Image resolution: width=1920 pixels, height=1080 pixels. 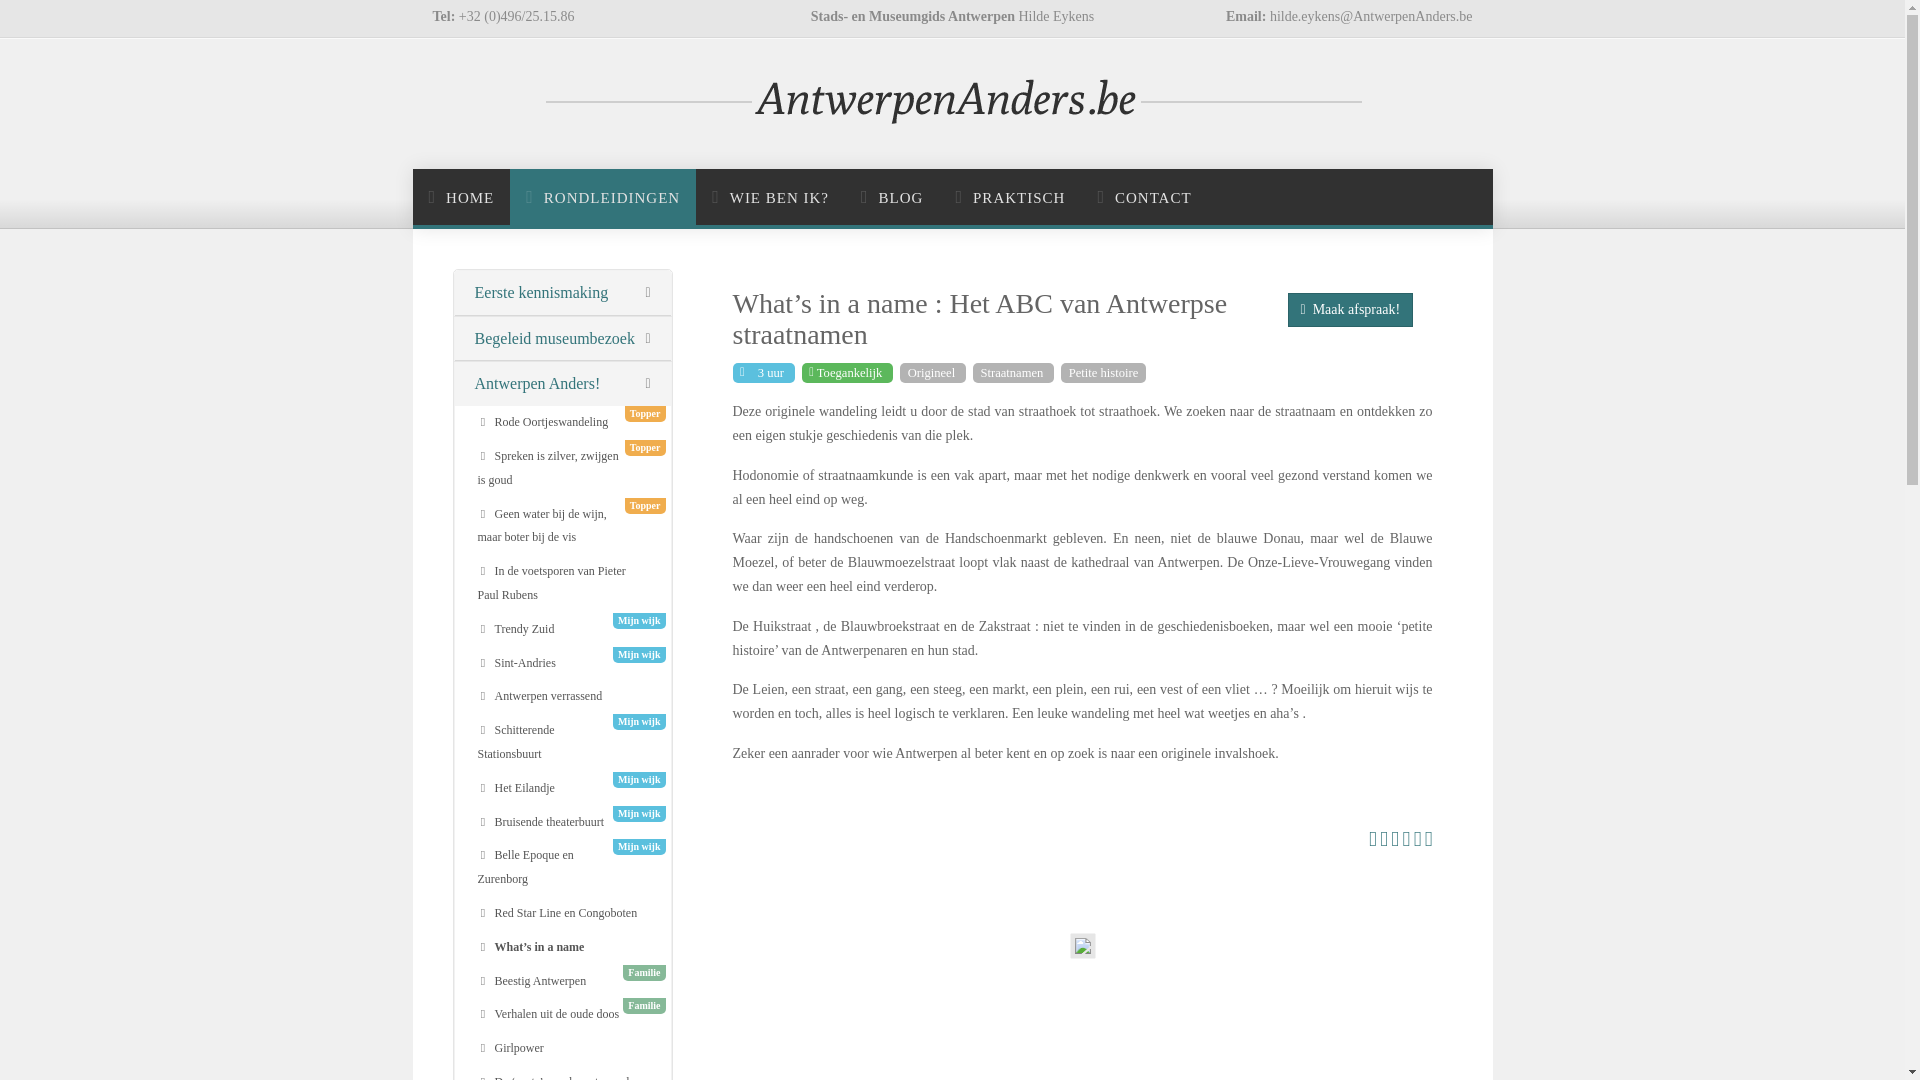 I want to click on Antwerpen Anders!, so click(x=562, y=384).